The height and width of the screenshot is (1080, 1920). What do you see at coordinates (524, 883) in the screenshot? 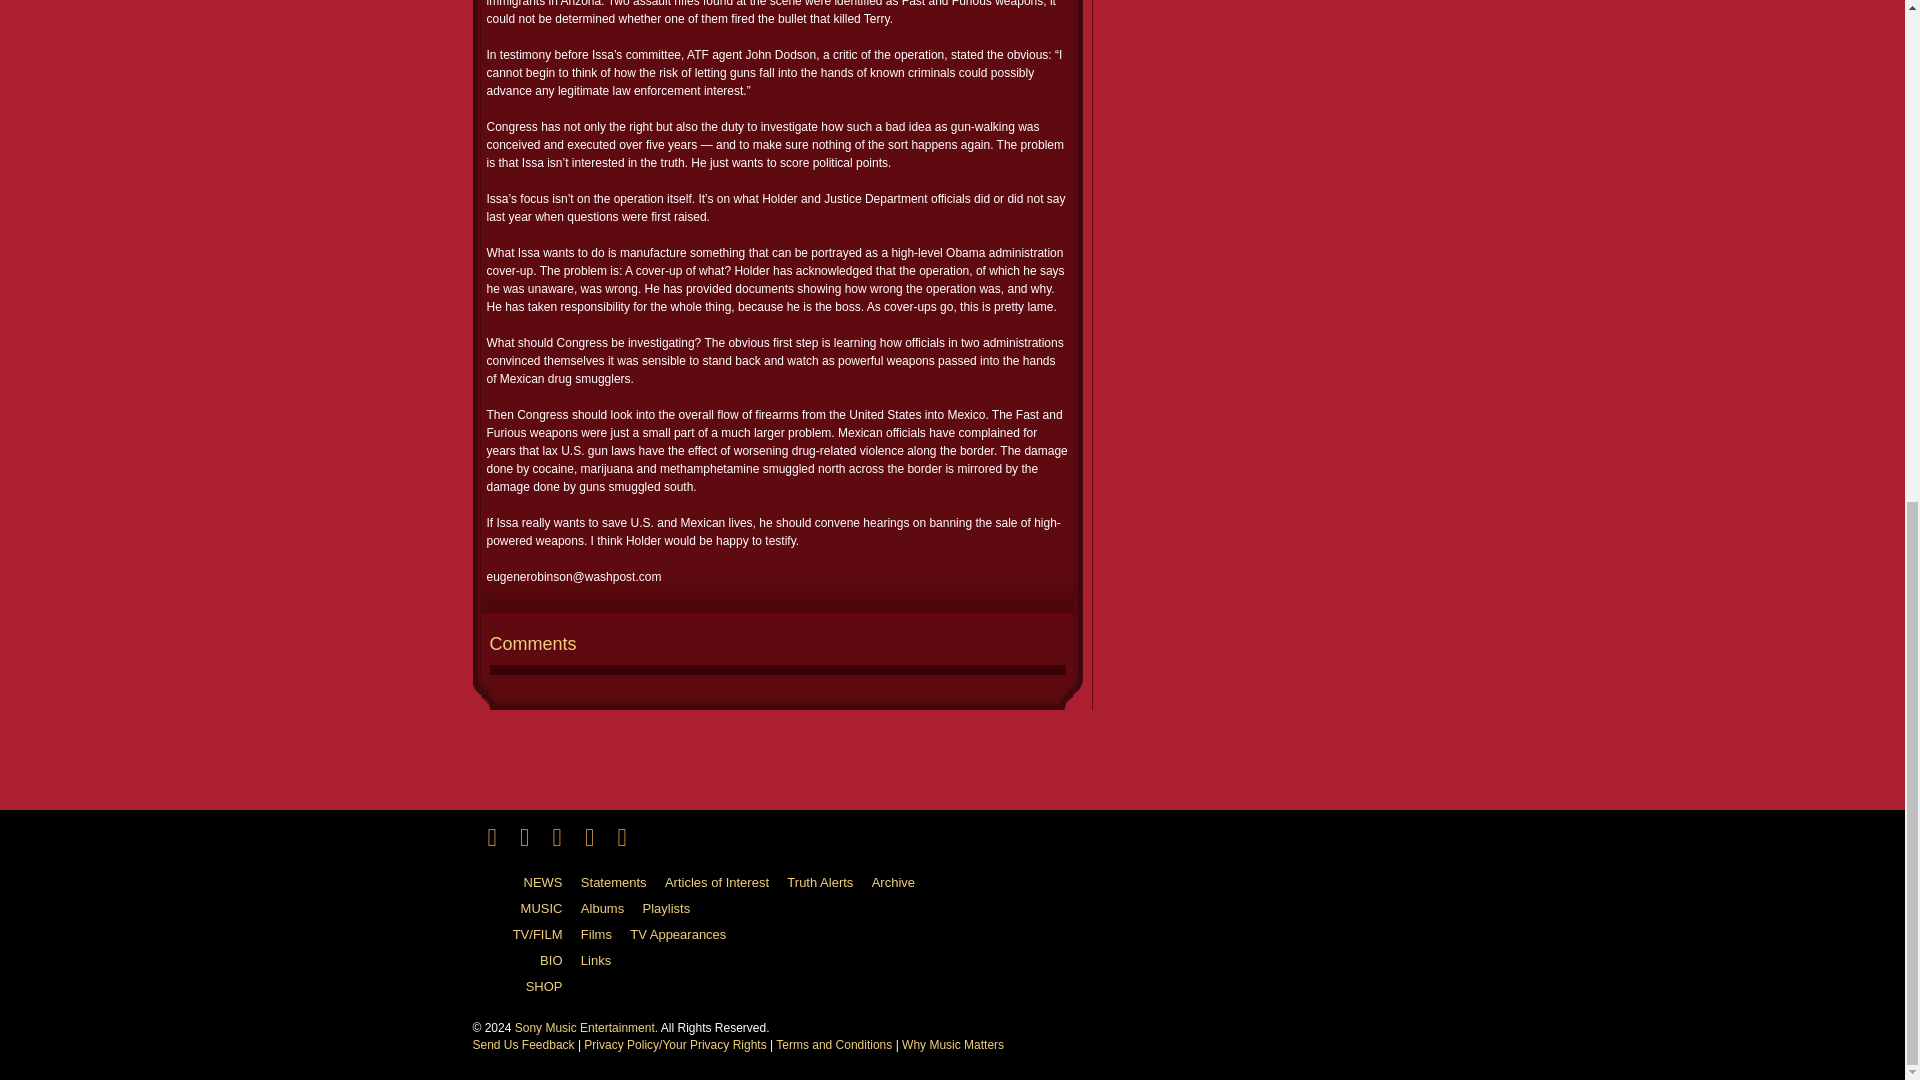
I see `NEWS` at bounding box center [524, 883].